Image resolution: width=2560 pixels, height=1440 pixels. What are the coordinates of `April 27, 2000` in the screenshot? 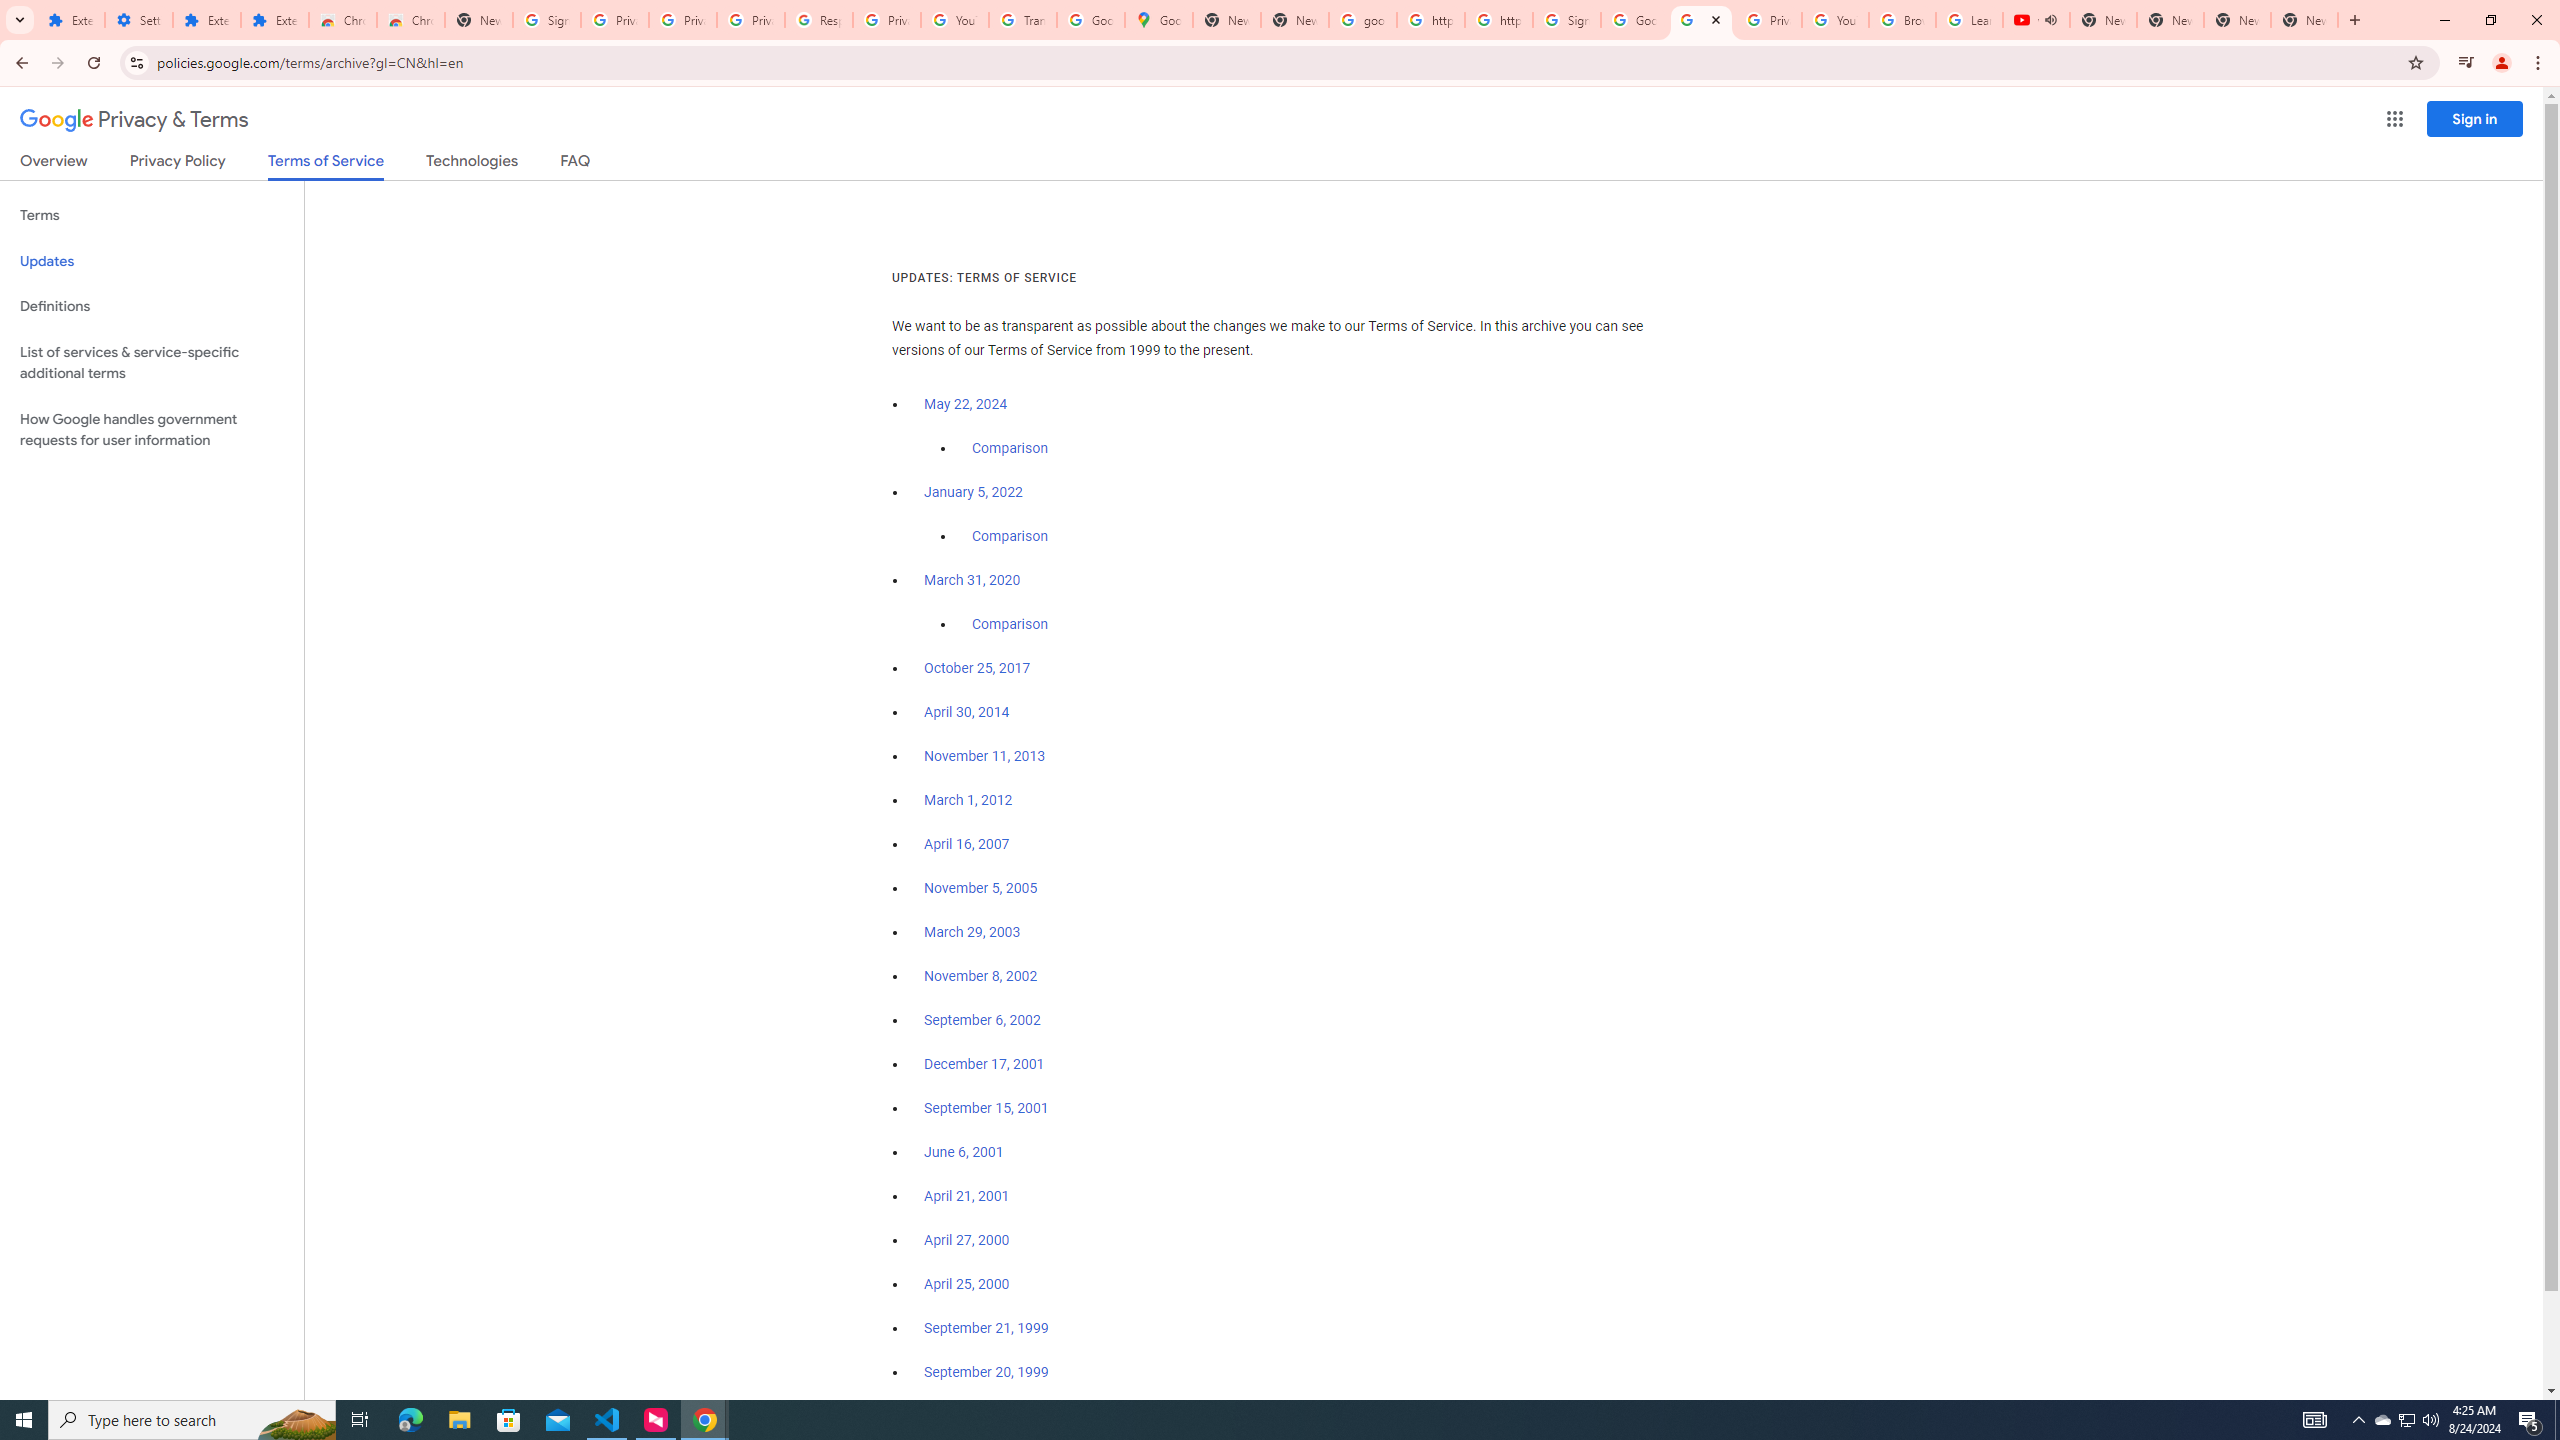 It's located at (968, 1240).